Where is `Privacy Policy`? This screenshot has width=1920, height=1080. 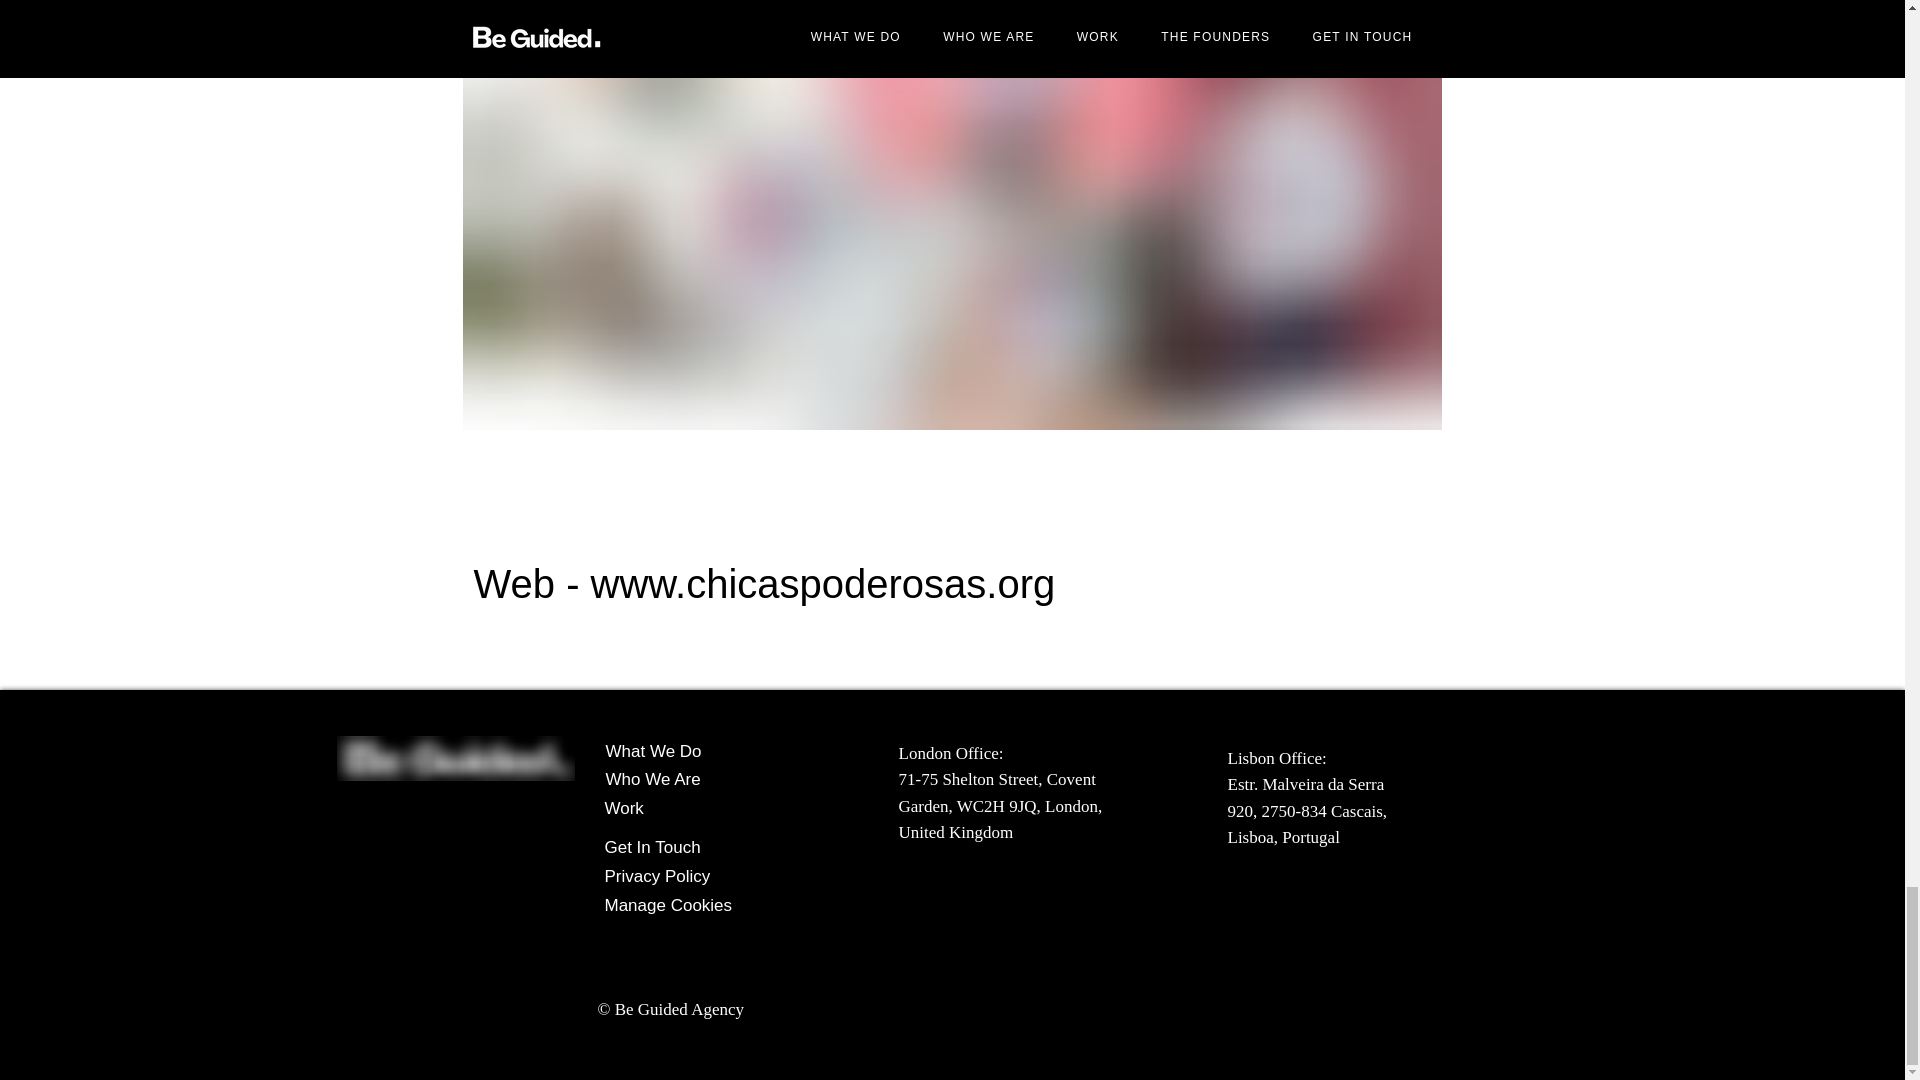 Privacy Policy is located at coordinates (675, 876).